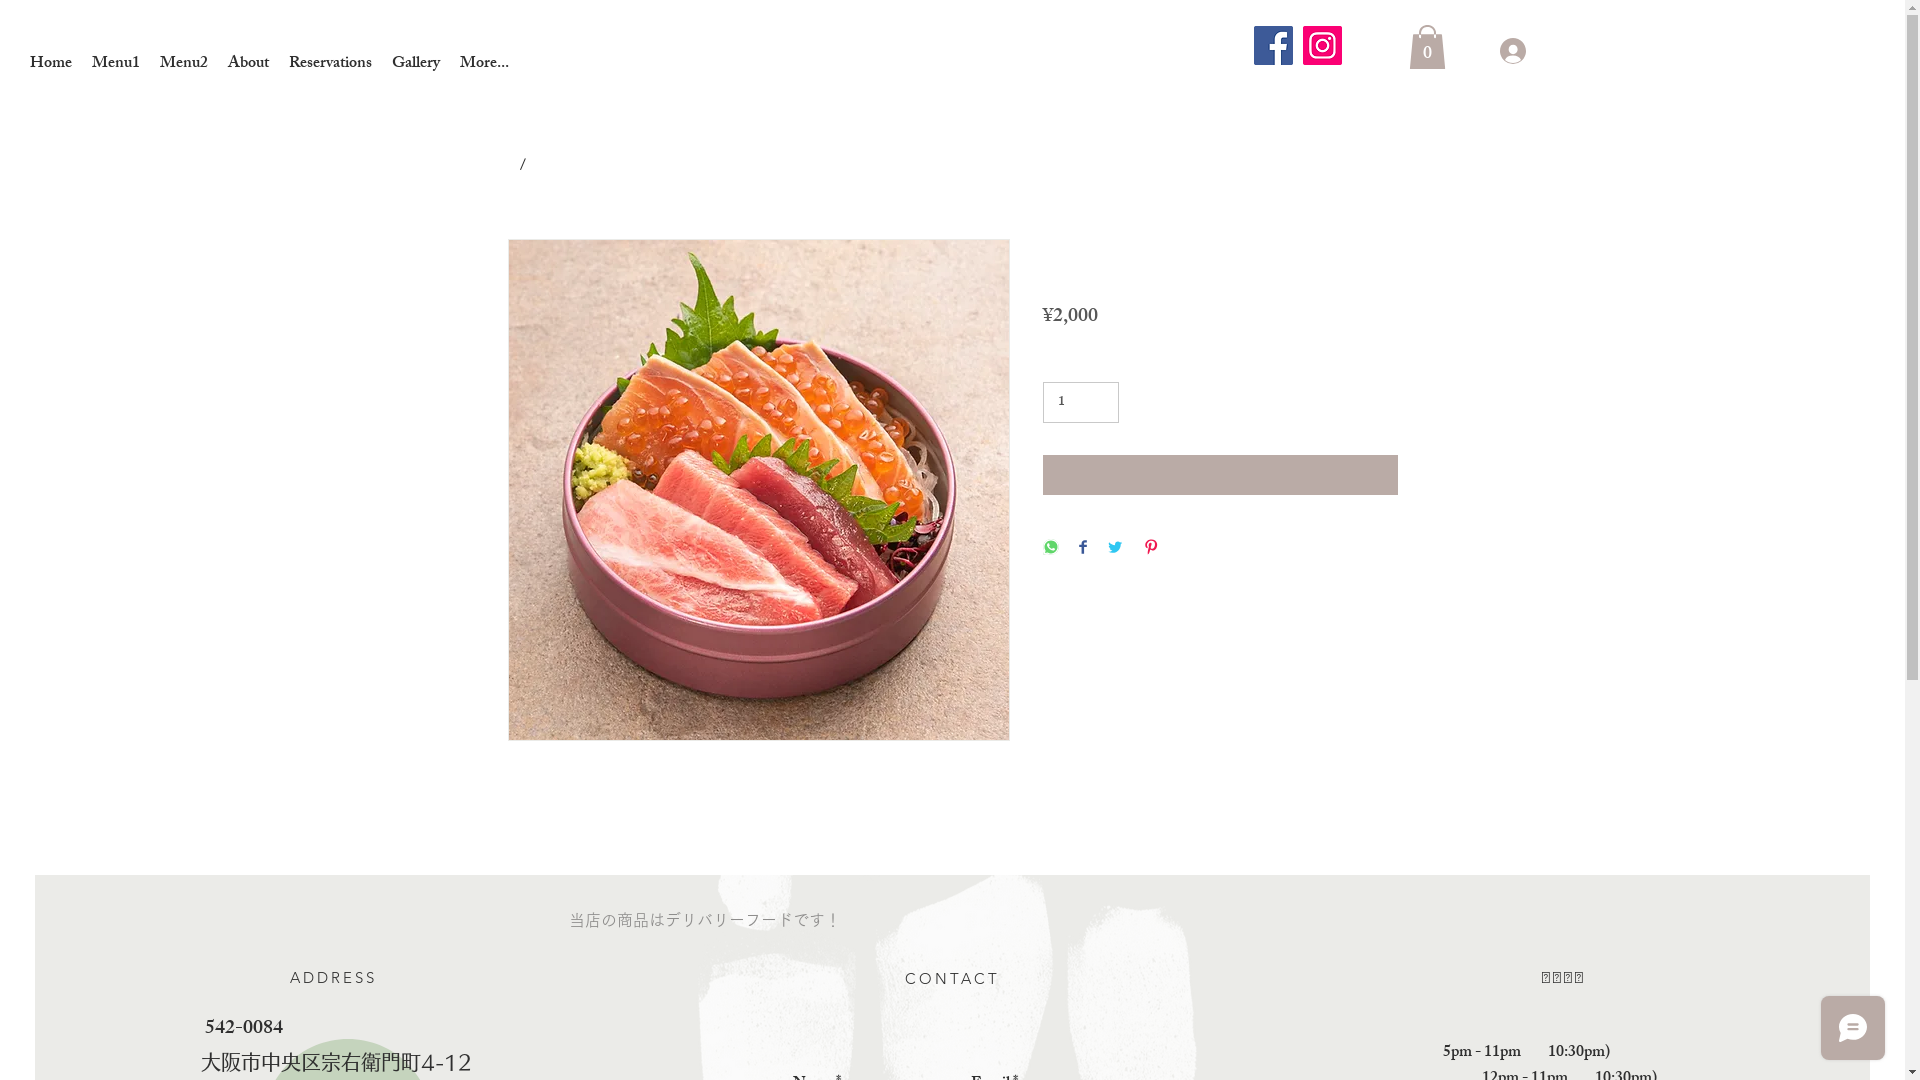  Describe the element at coordinates (416, 64) in the screenshot. I see `Gallery` at that location.